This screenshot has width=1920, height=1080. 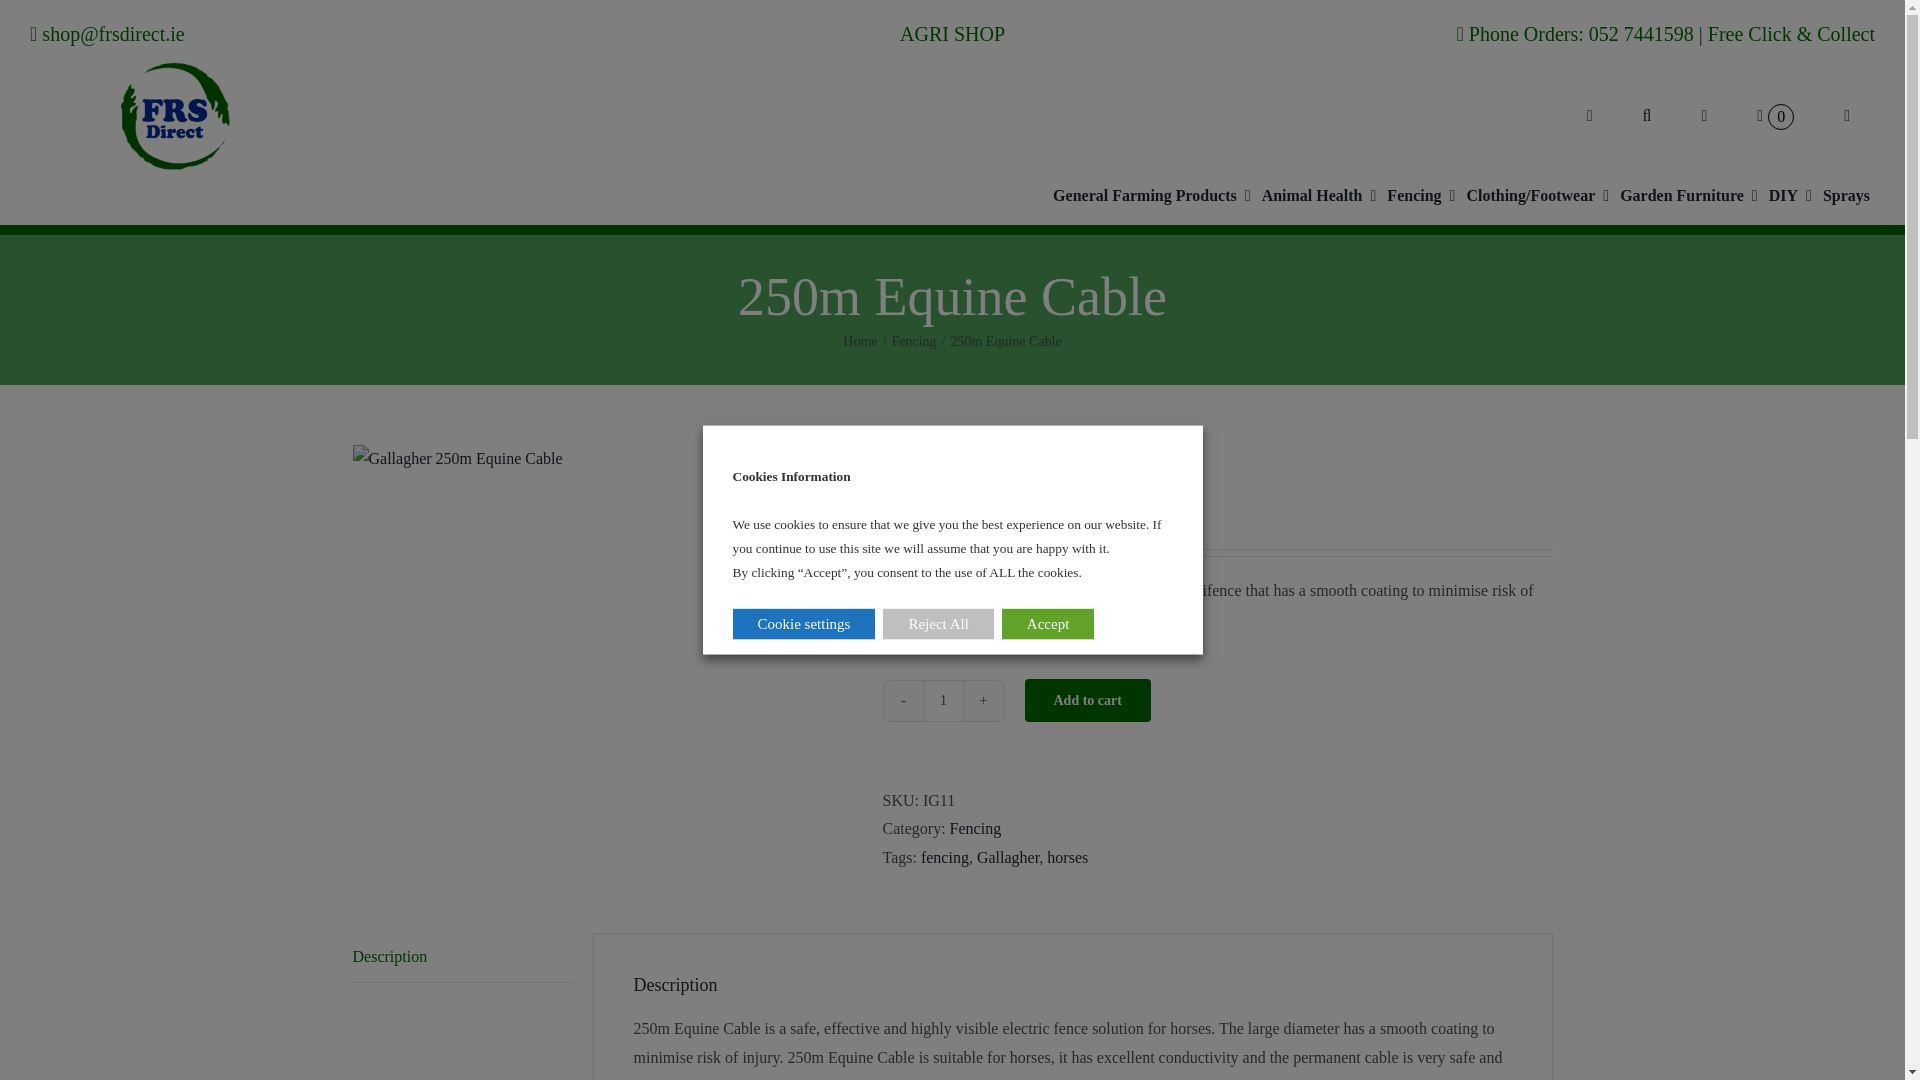 What do you see at coordinates (1150, 196) in the screenshot?
I see `General Farming Products` at bounding box center [1150, 196].